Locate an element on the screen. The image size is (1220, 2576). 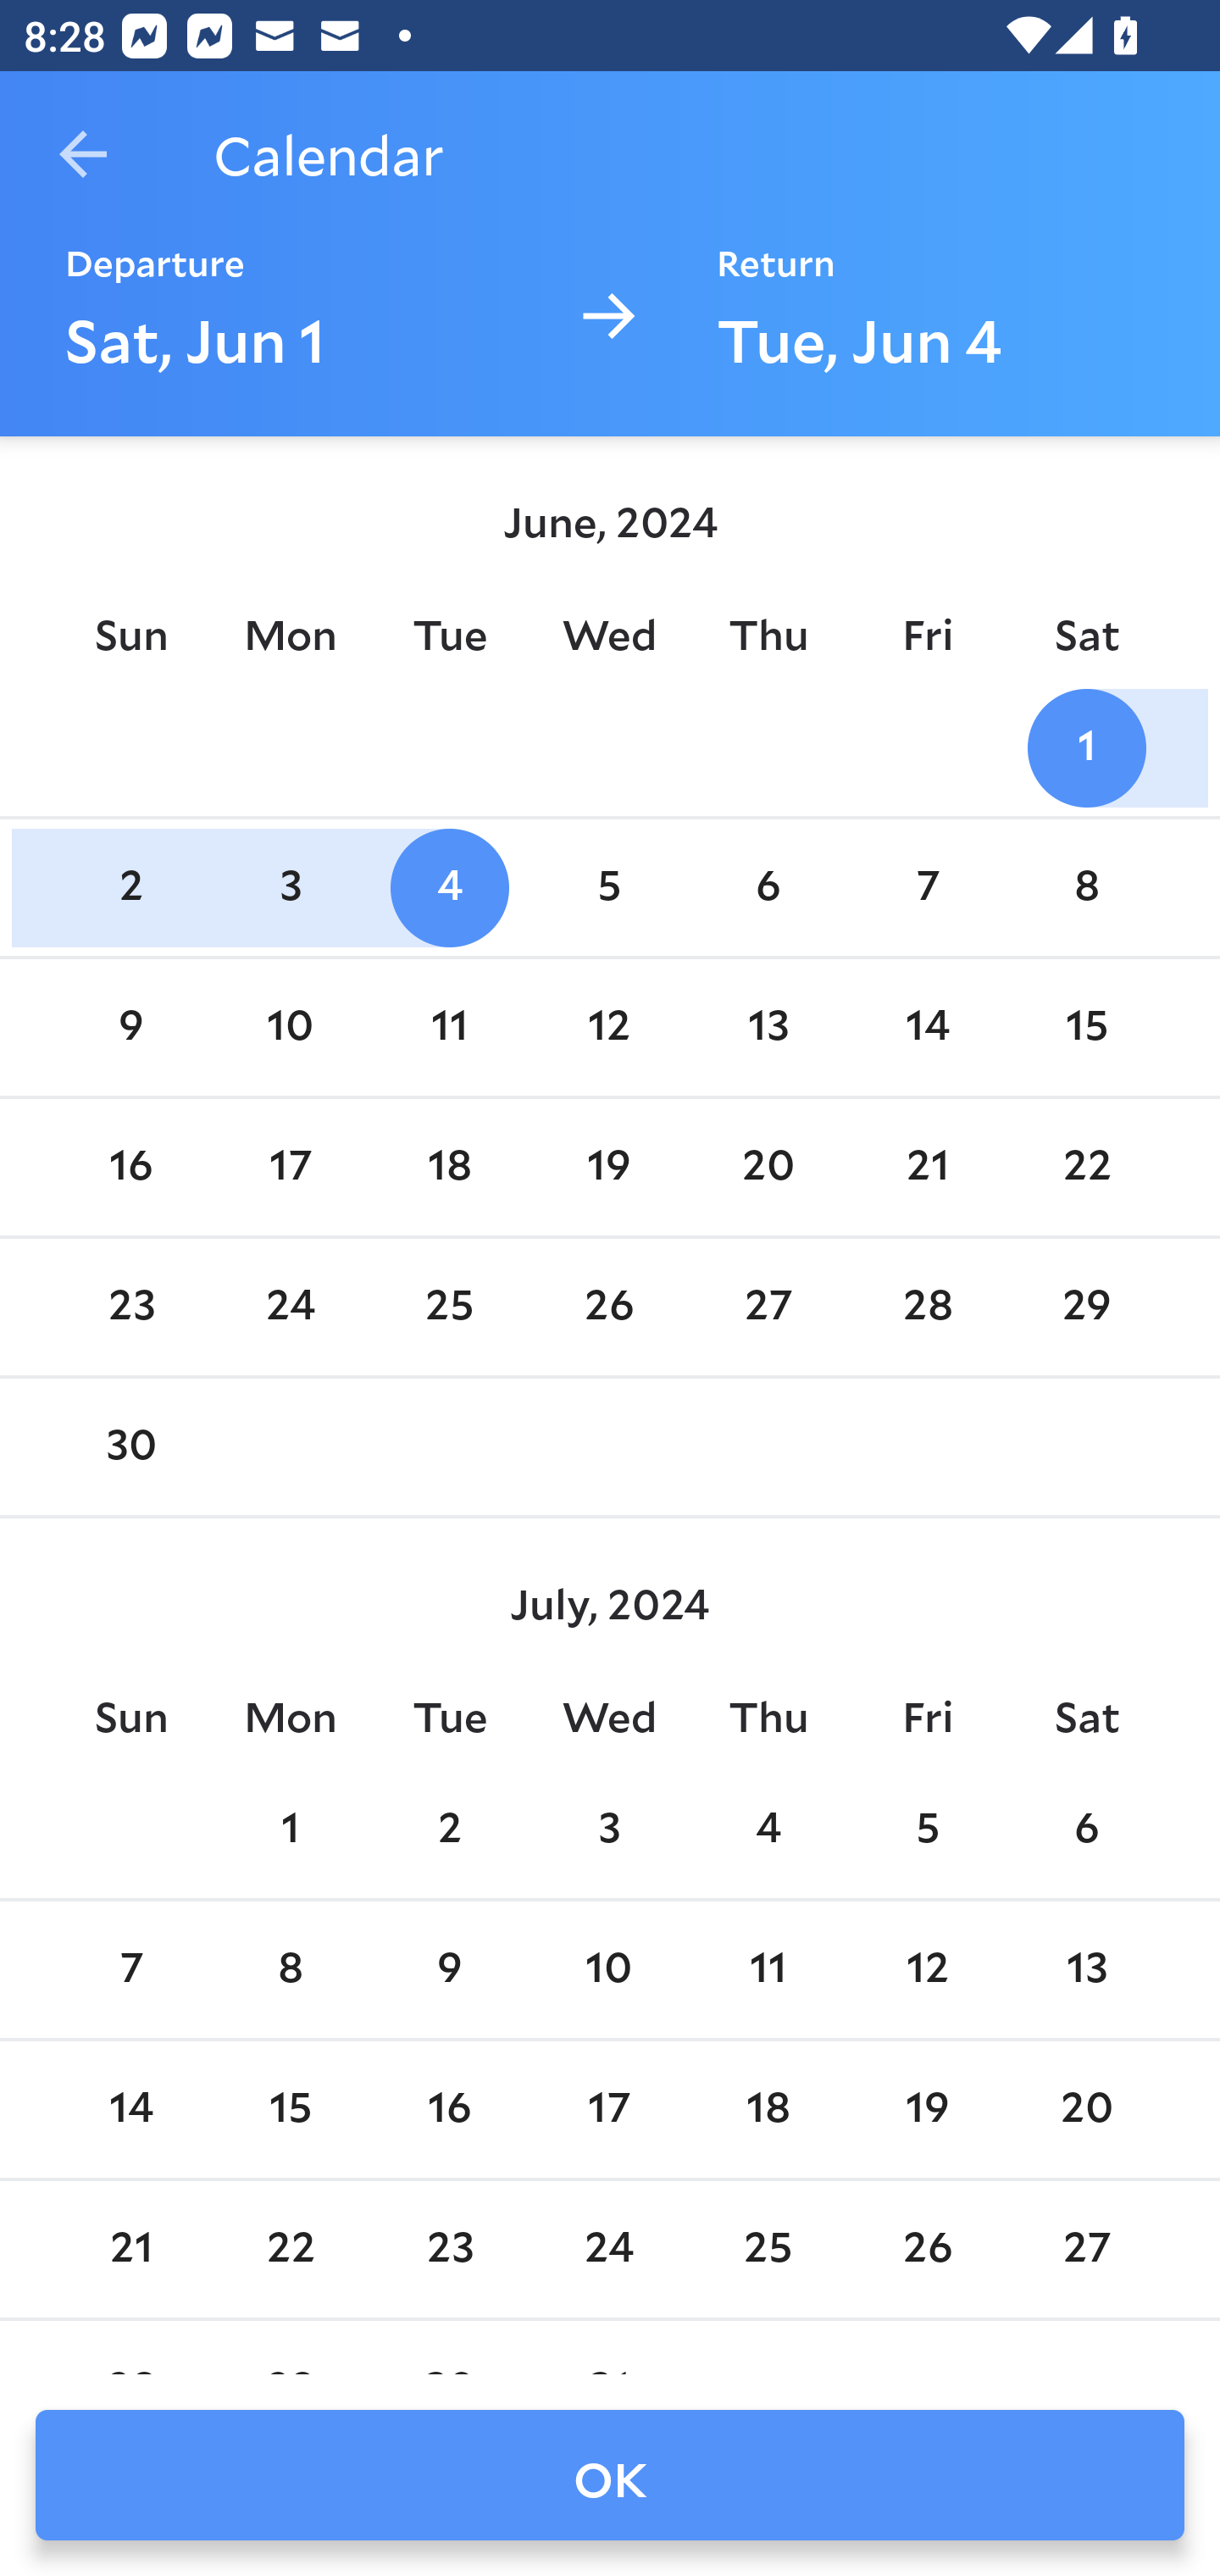
12 is located at coordinates (927, 1970).